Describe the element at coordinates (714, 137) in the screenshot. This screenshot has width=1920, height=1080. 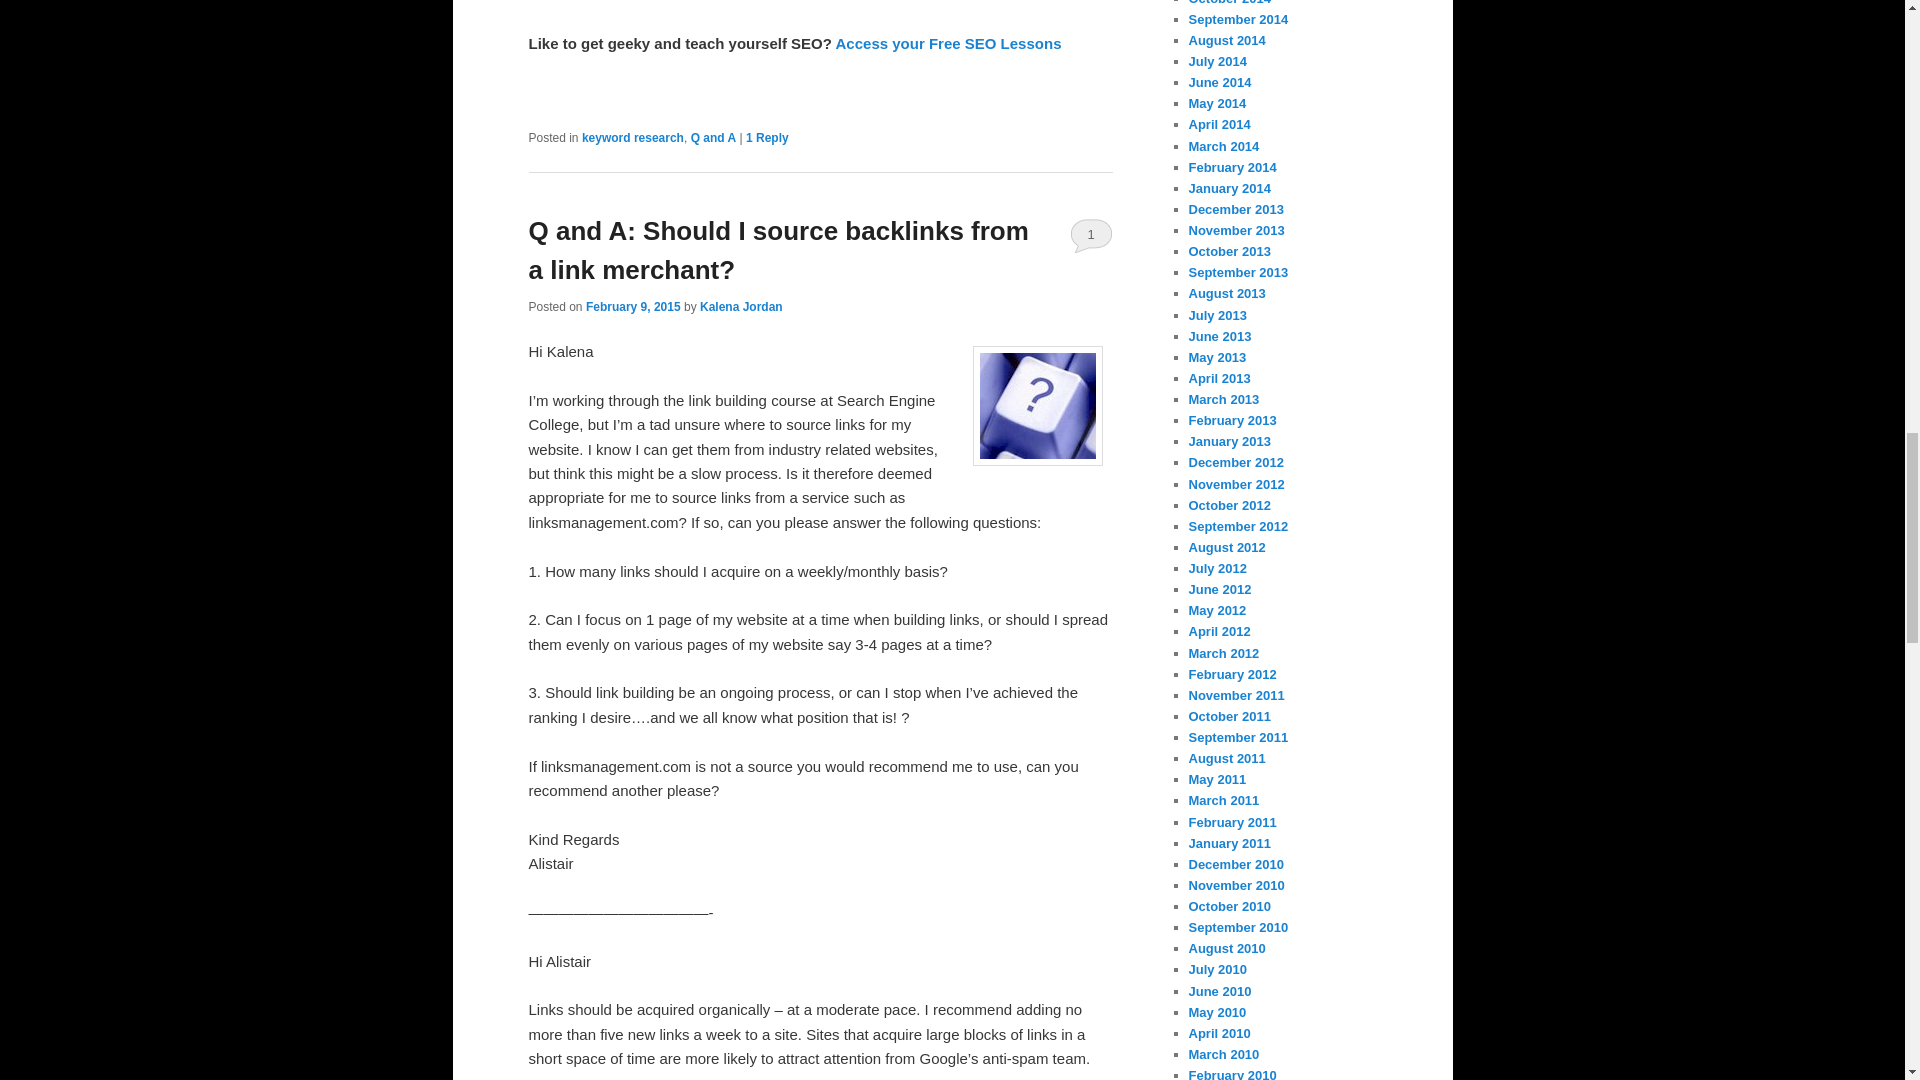
I see `Q and A` at that location.